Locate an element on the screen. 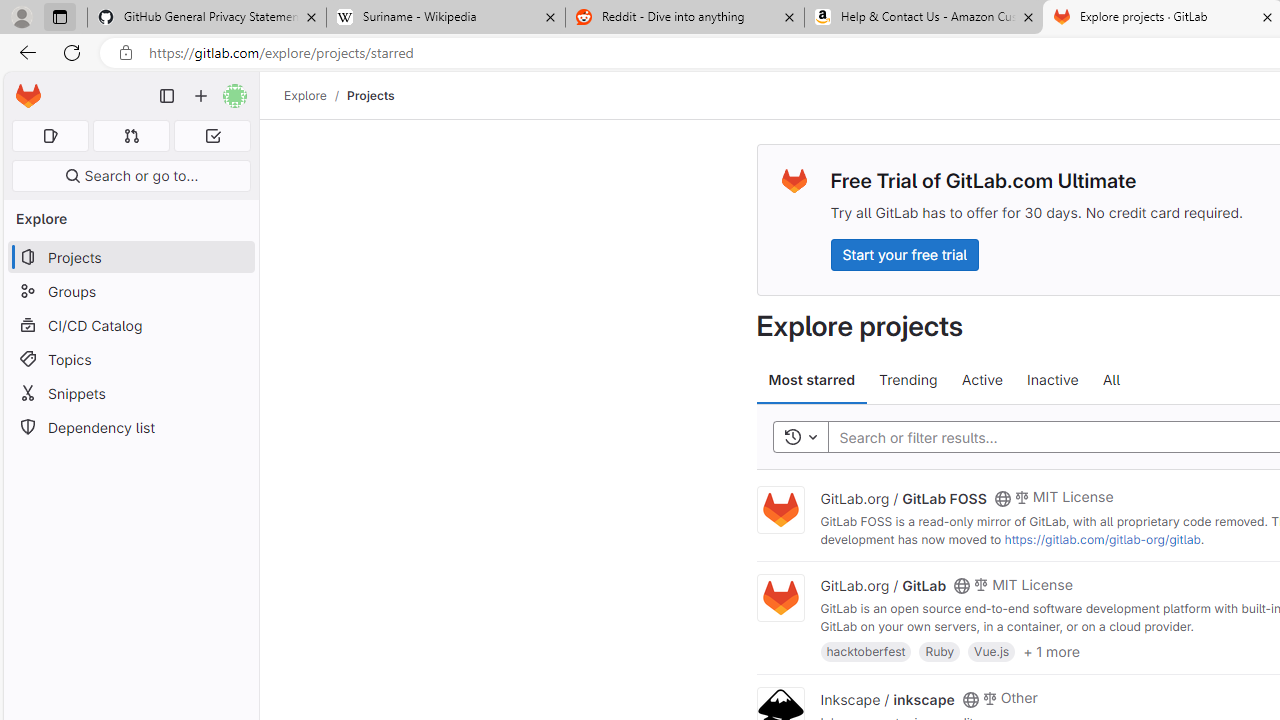 The height and width of the screenshot is (720, 1280). + 1 more is located at coordinates (1051, 650).